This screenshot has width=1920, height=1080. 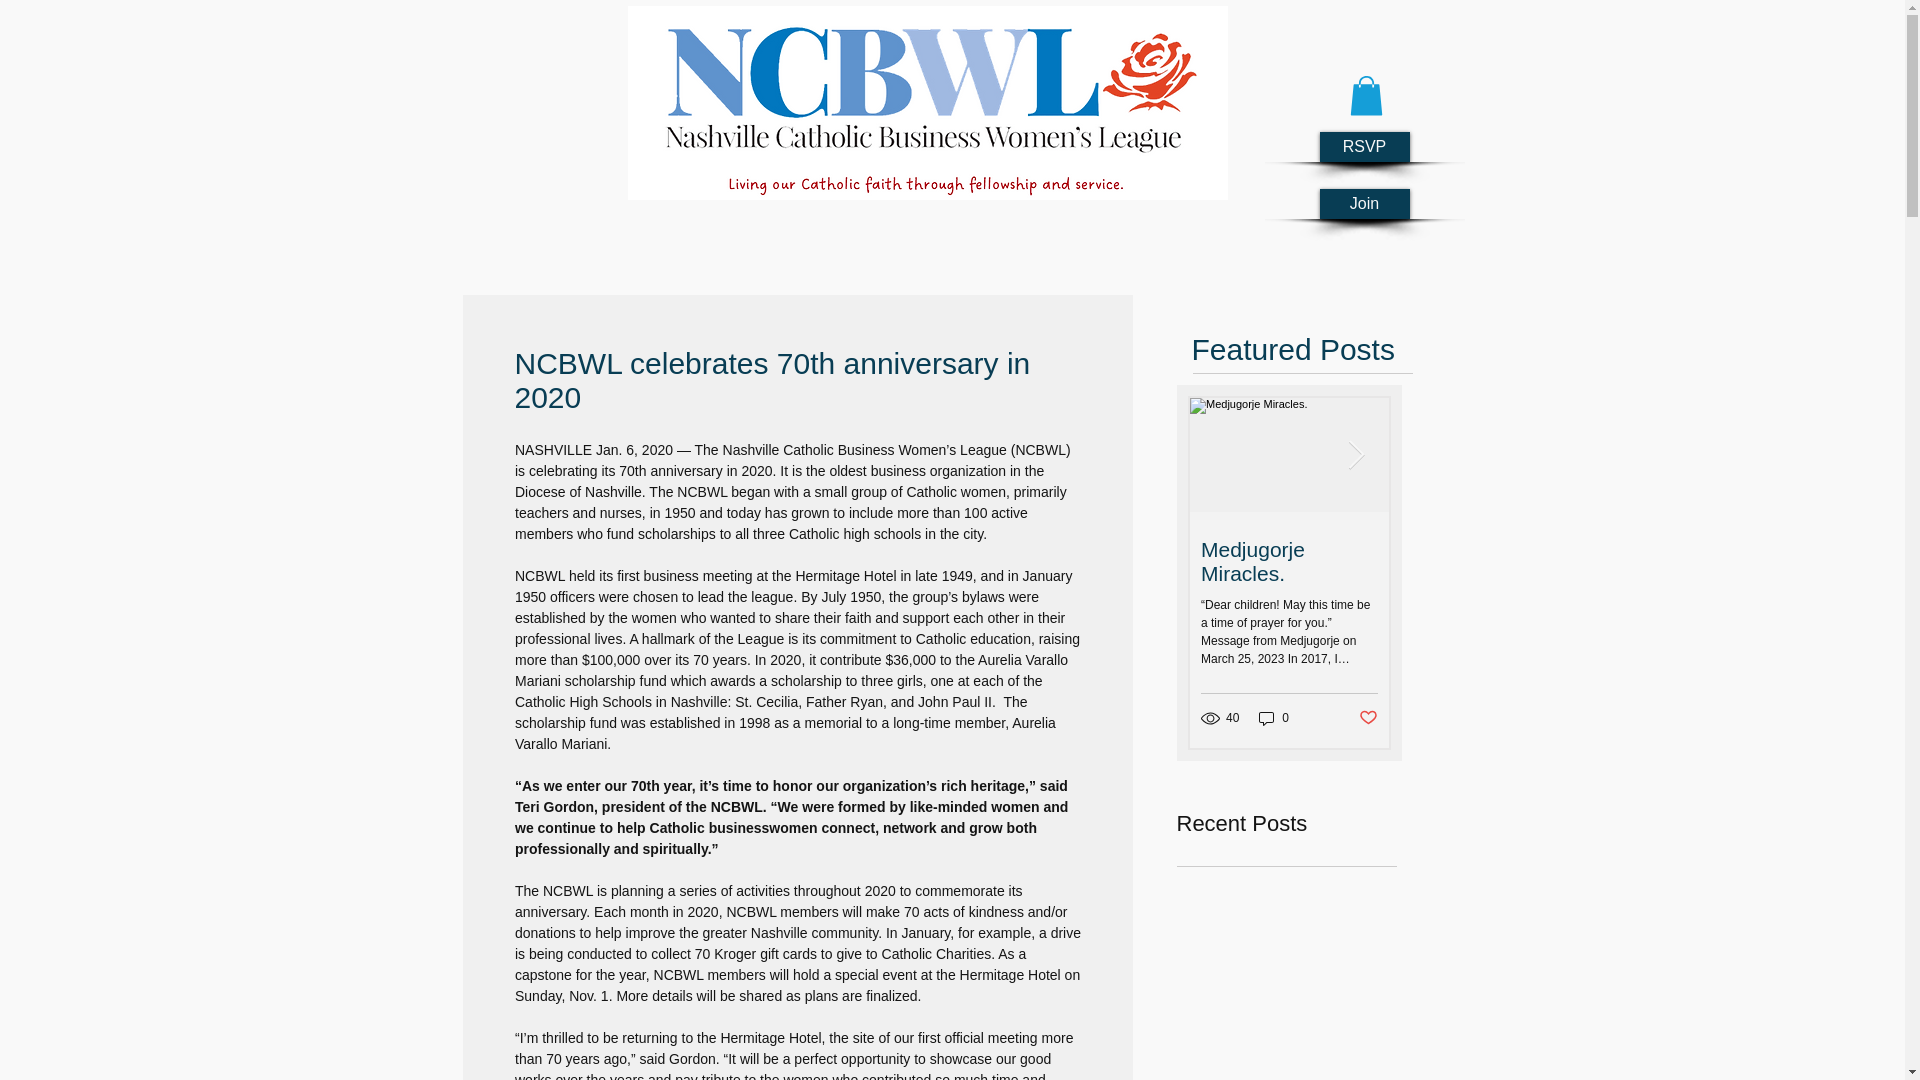 What do you see at coordinates (1288, 562) in the screenshot?
I see `Medjugorje Miracles.` at bounding box center [1288, 562].